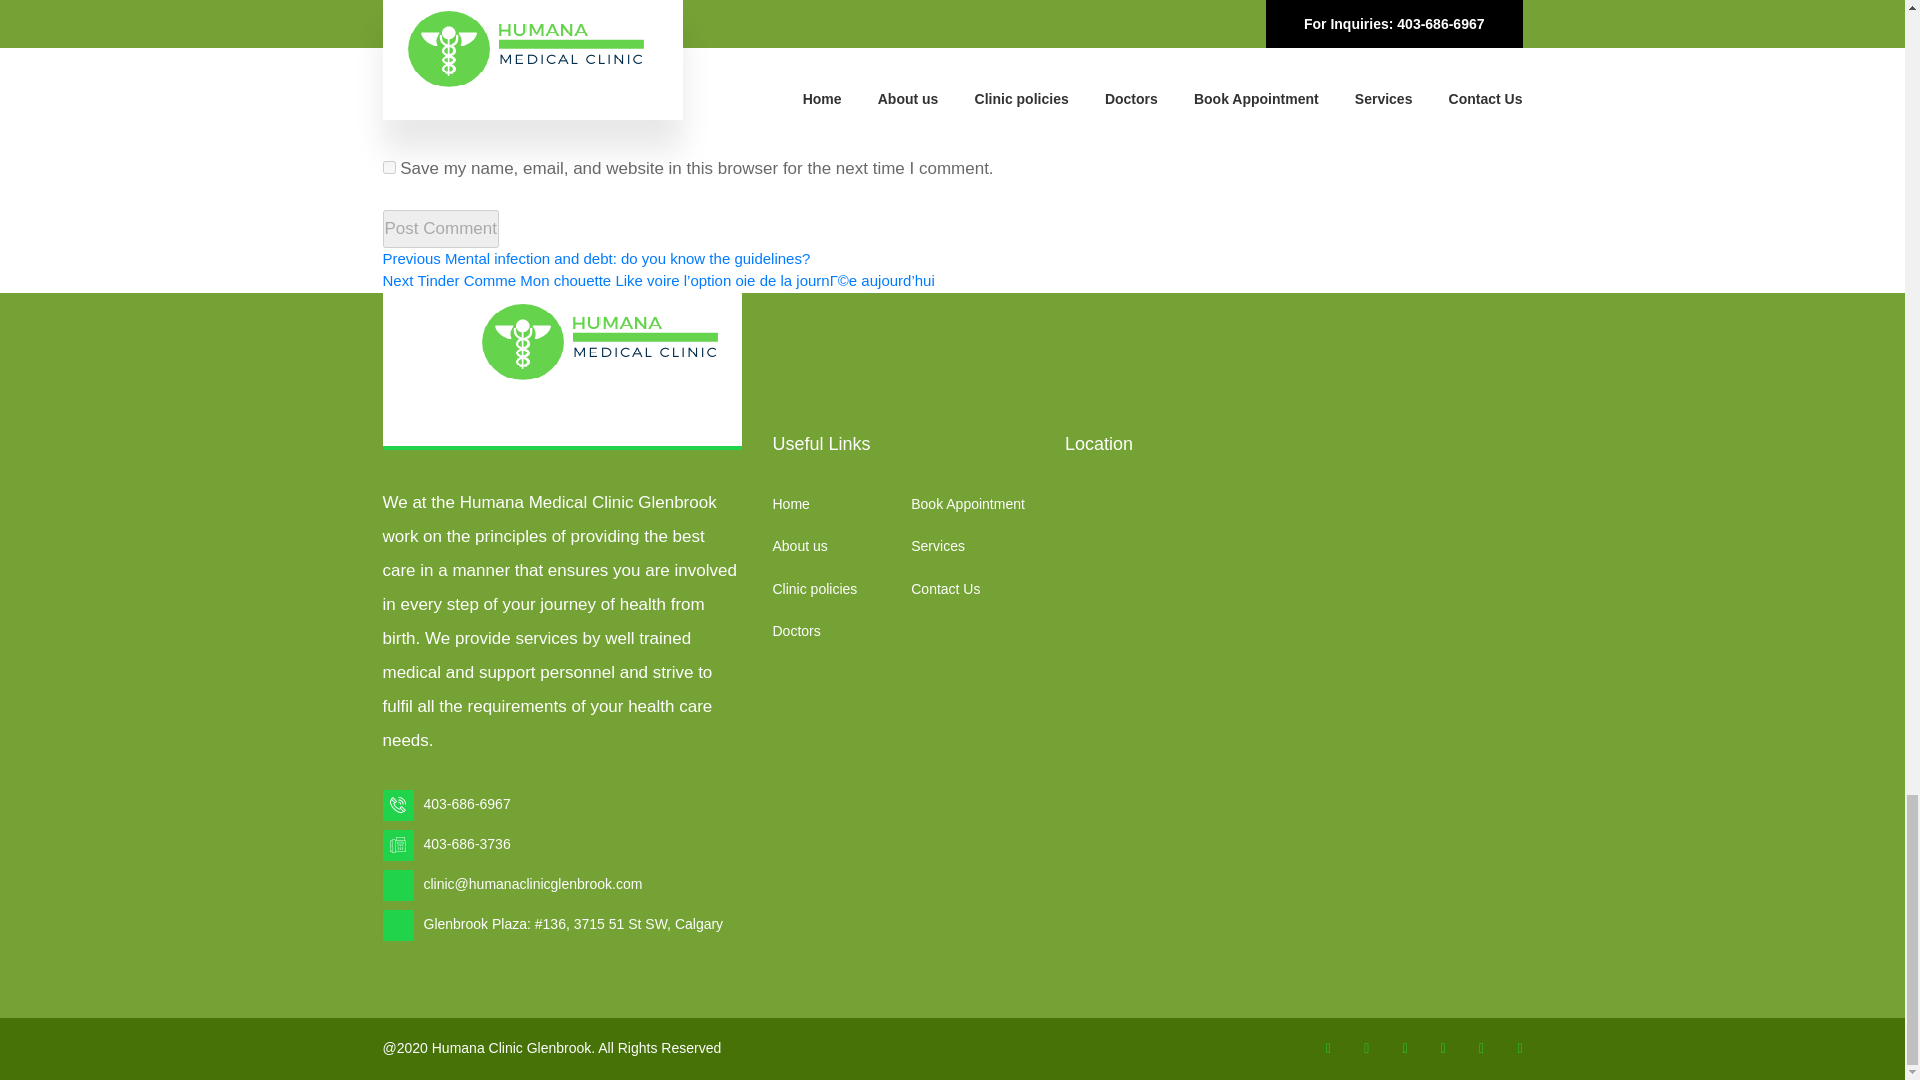 Image resolution: width=1920 pixels, height=1080 pixels. I want to click on About us, so click(799, 546).